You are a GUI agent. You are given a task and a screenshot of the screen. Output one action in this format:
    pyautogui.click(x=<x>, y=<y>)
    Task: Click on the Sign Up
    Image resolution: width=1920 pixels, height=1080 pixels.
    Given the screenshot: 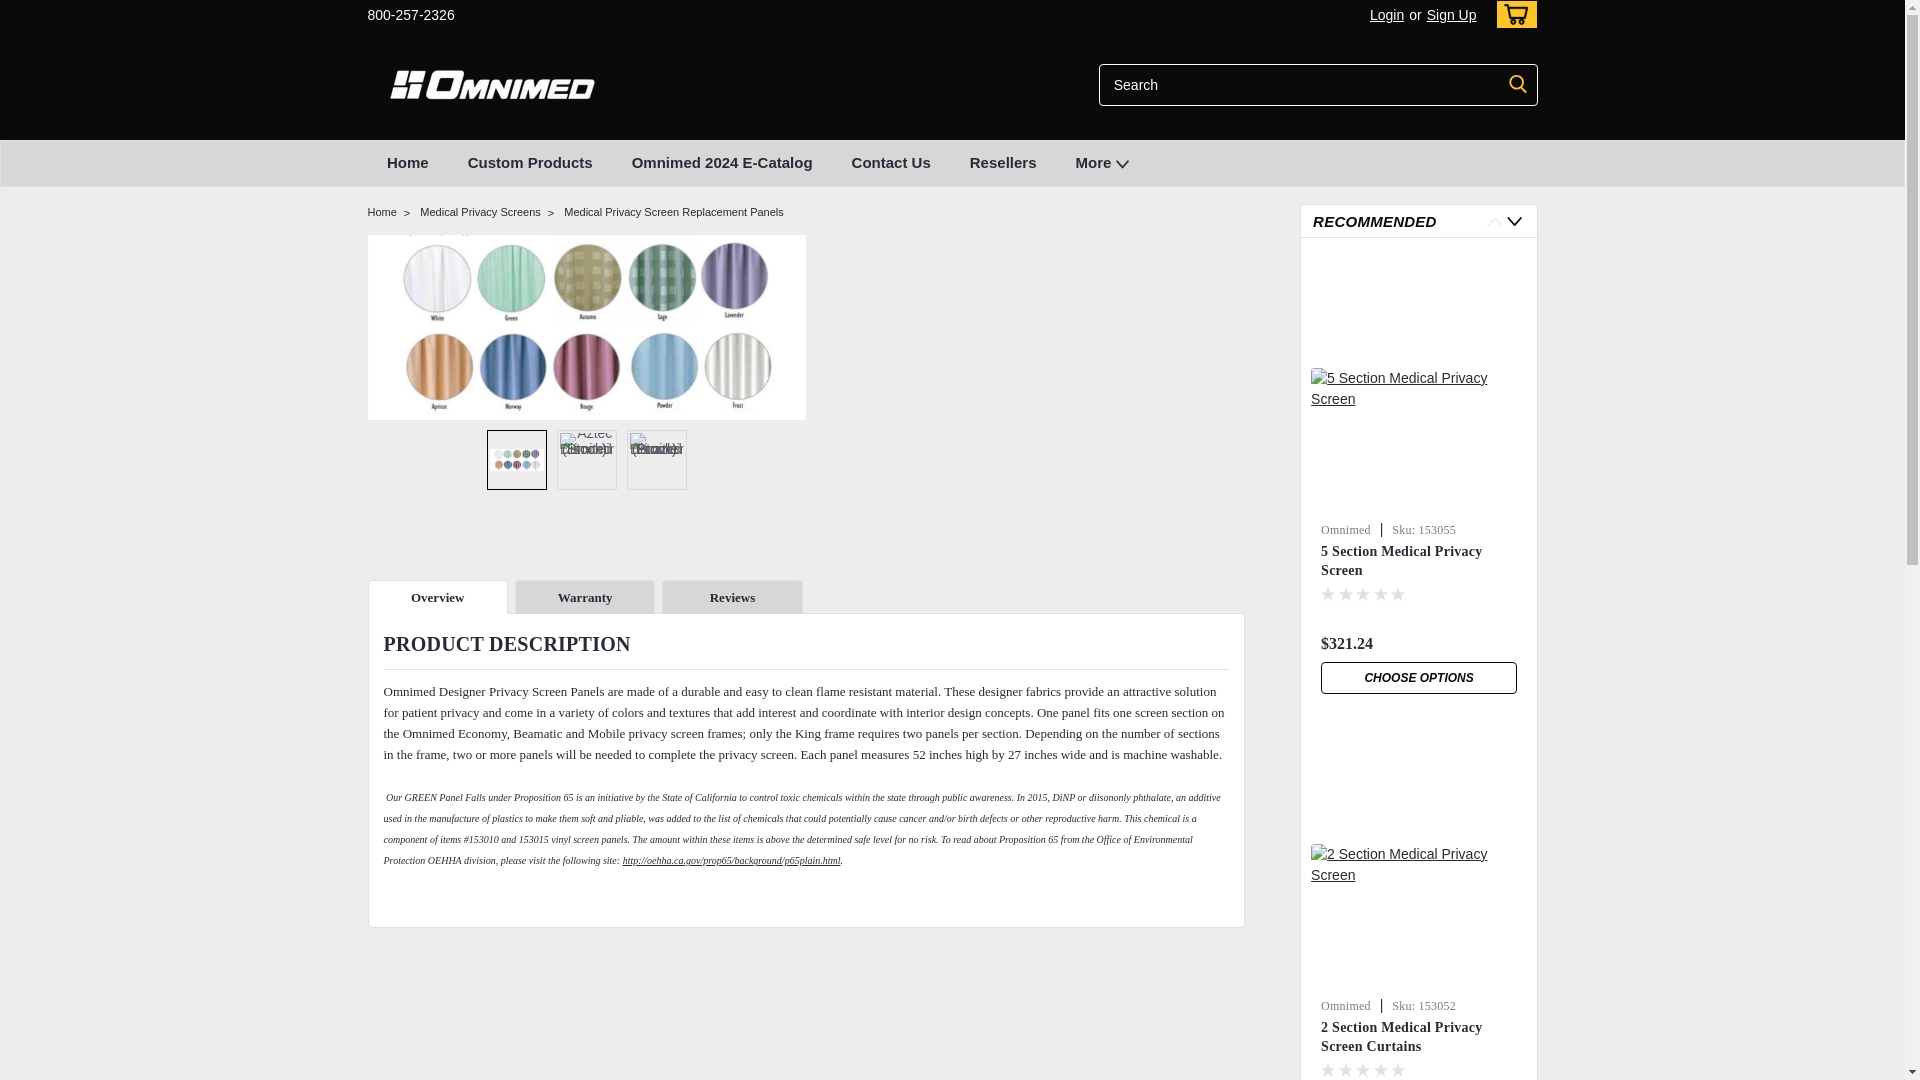 What is the action you would take?
    pyautogui.click(x=1449, y=15)
    